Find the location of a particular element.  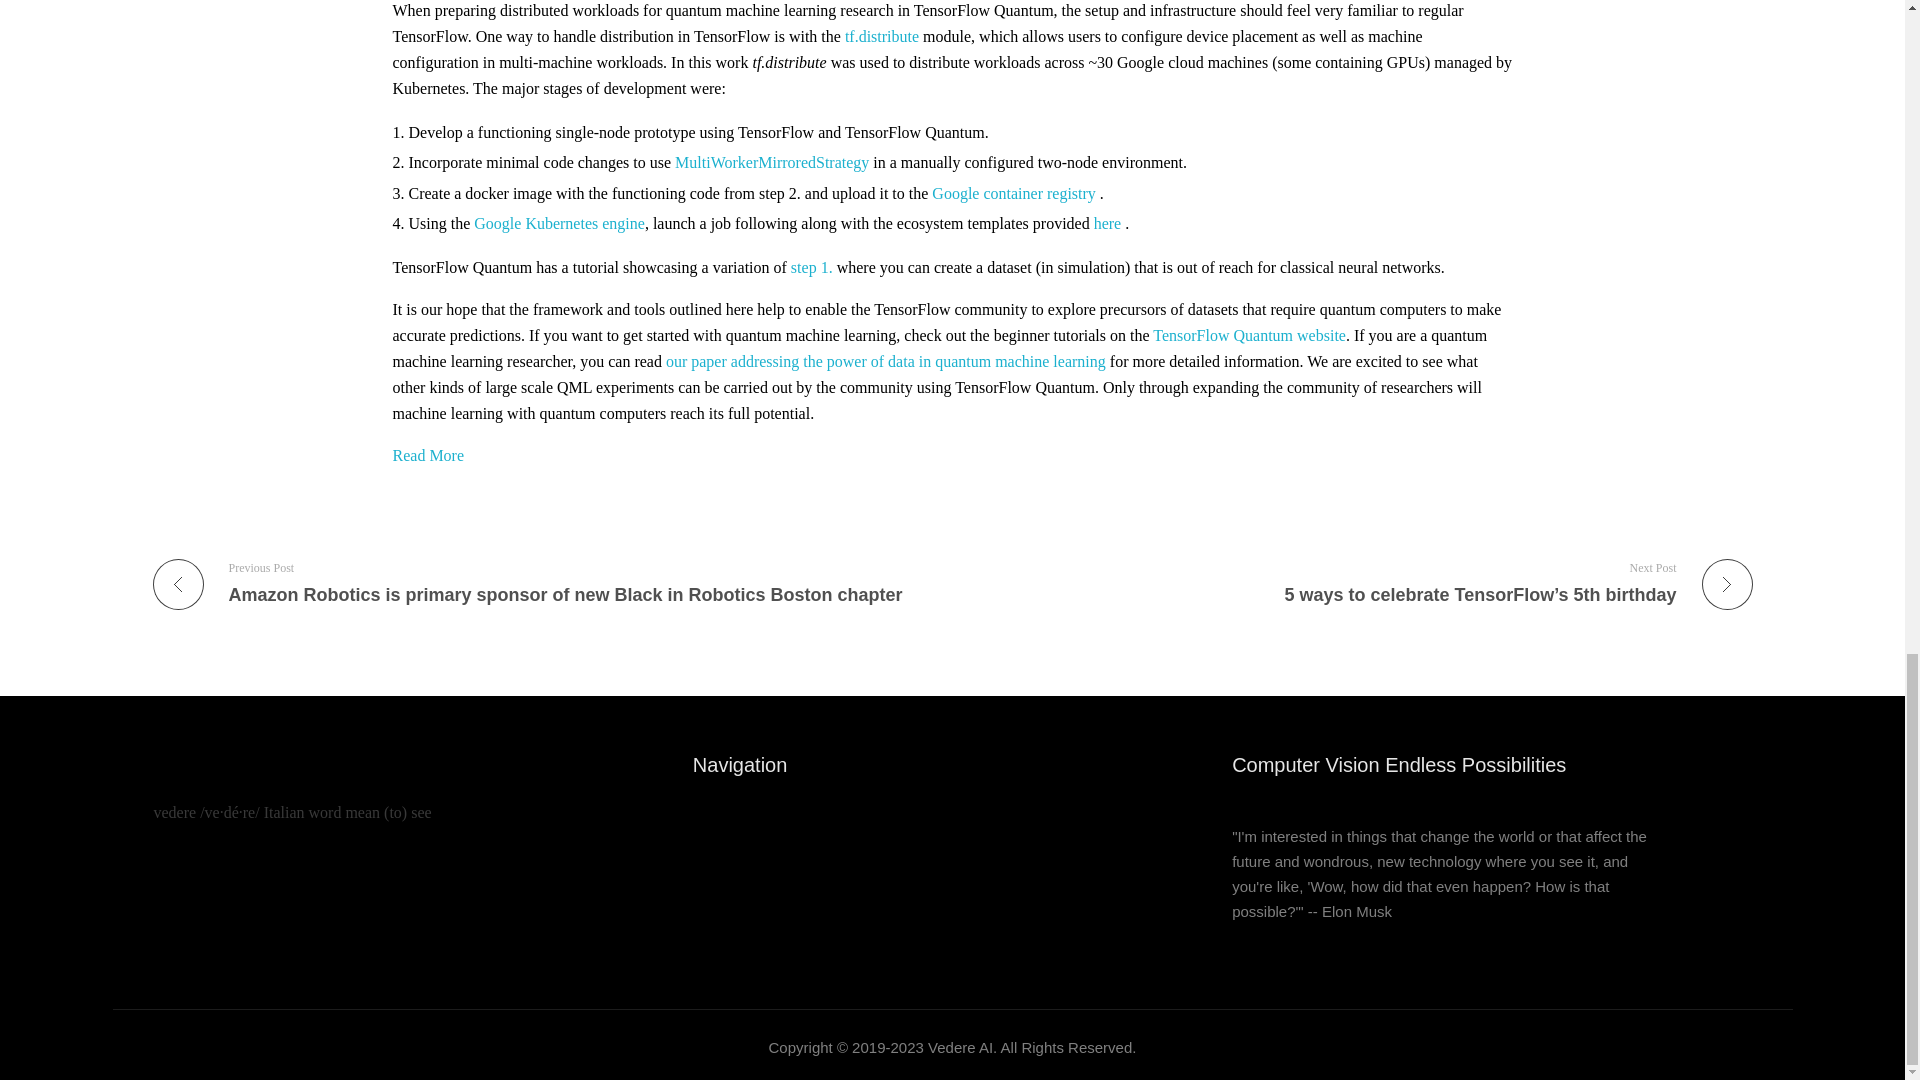

tf.distribute is located at coordinates (882, 36).